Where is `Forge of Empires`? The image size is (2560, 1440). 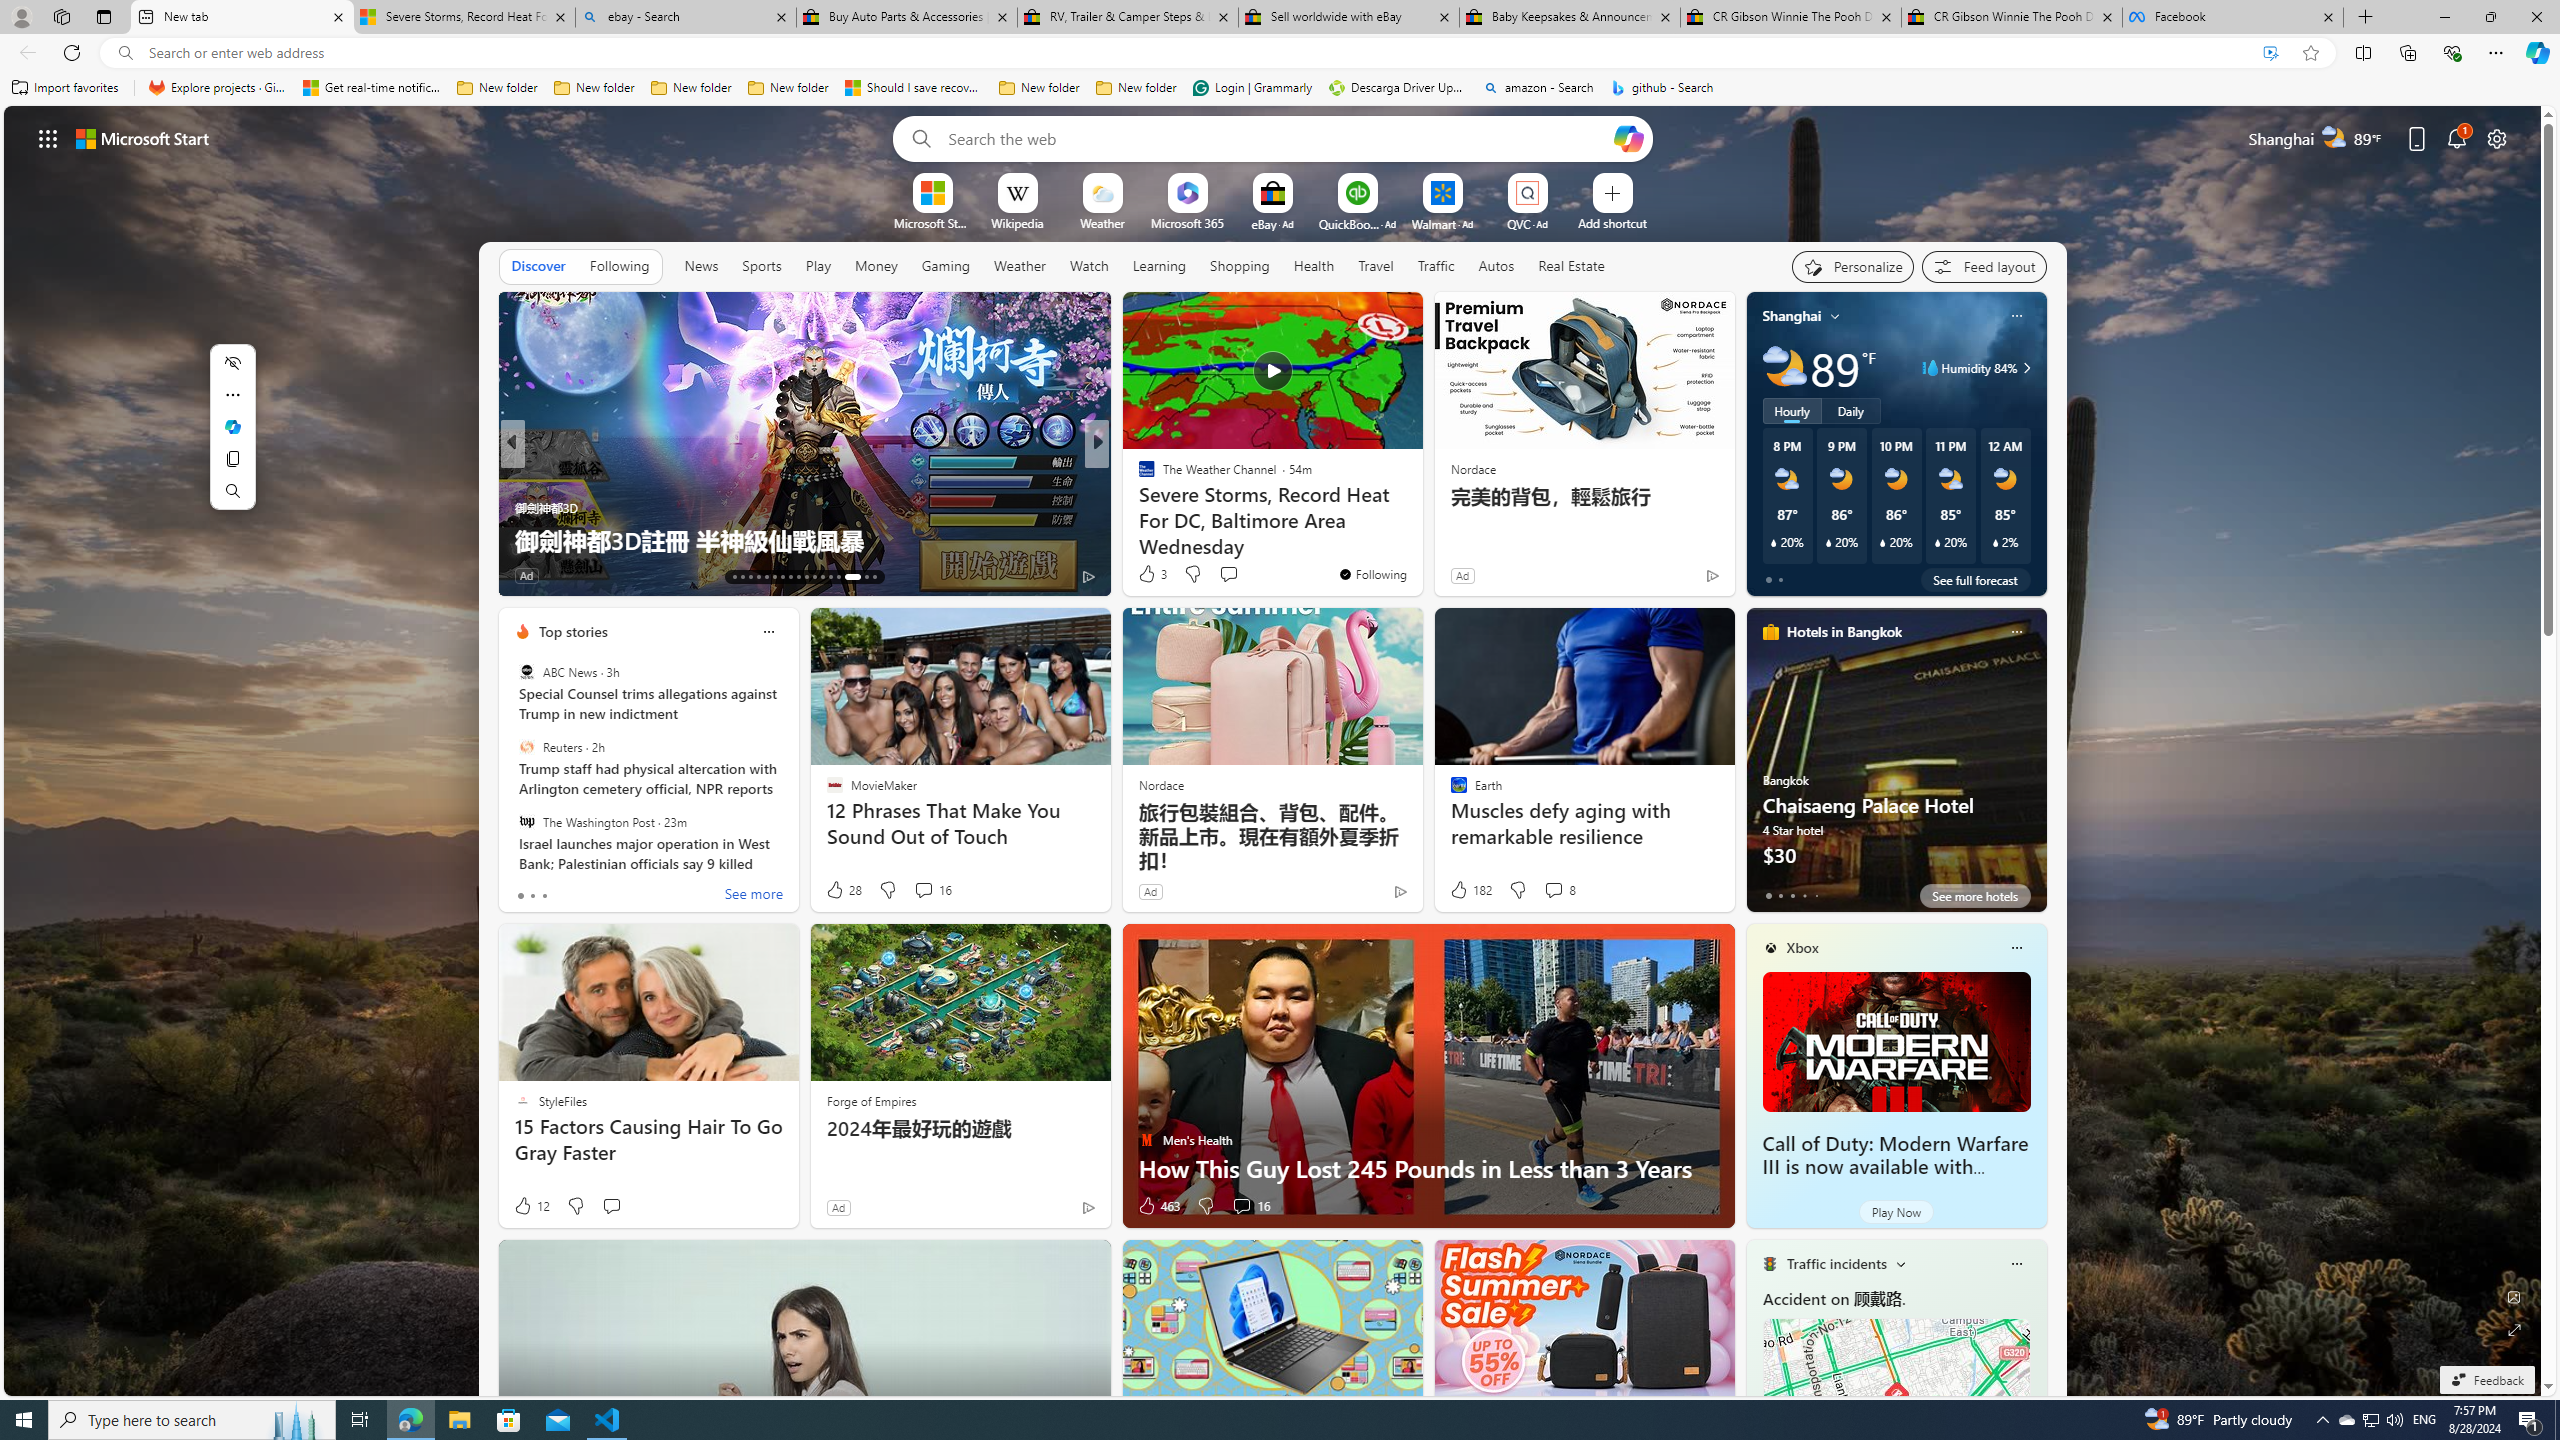
Forge of Empires is located at coordinates (871, 1100).